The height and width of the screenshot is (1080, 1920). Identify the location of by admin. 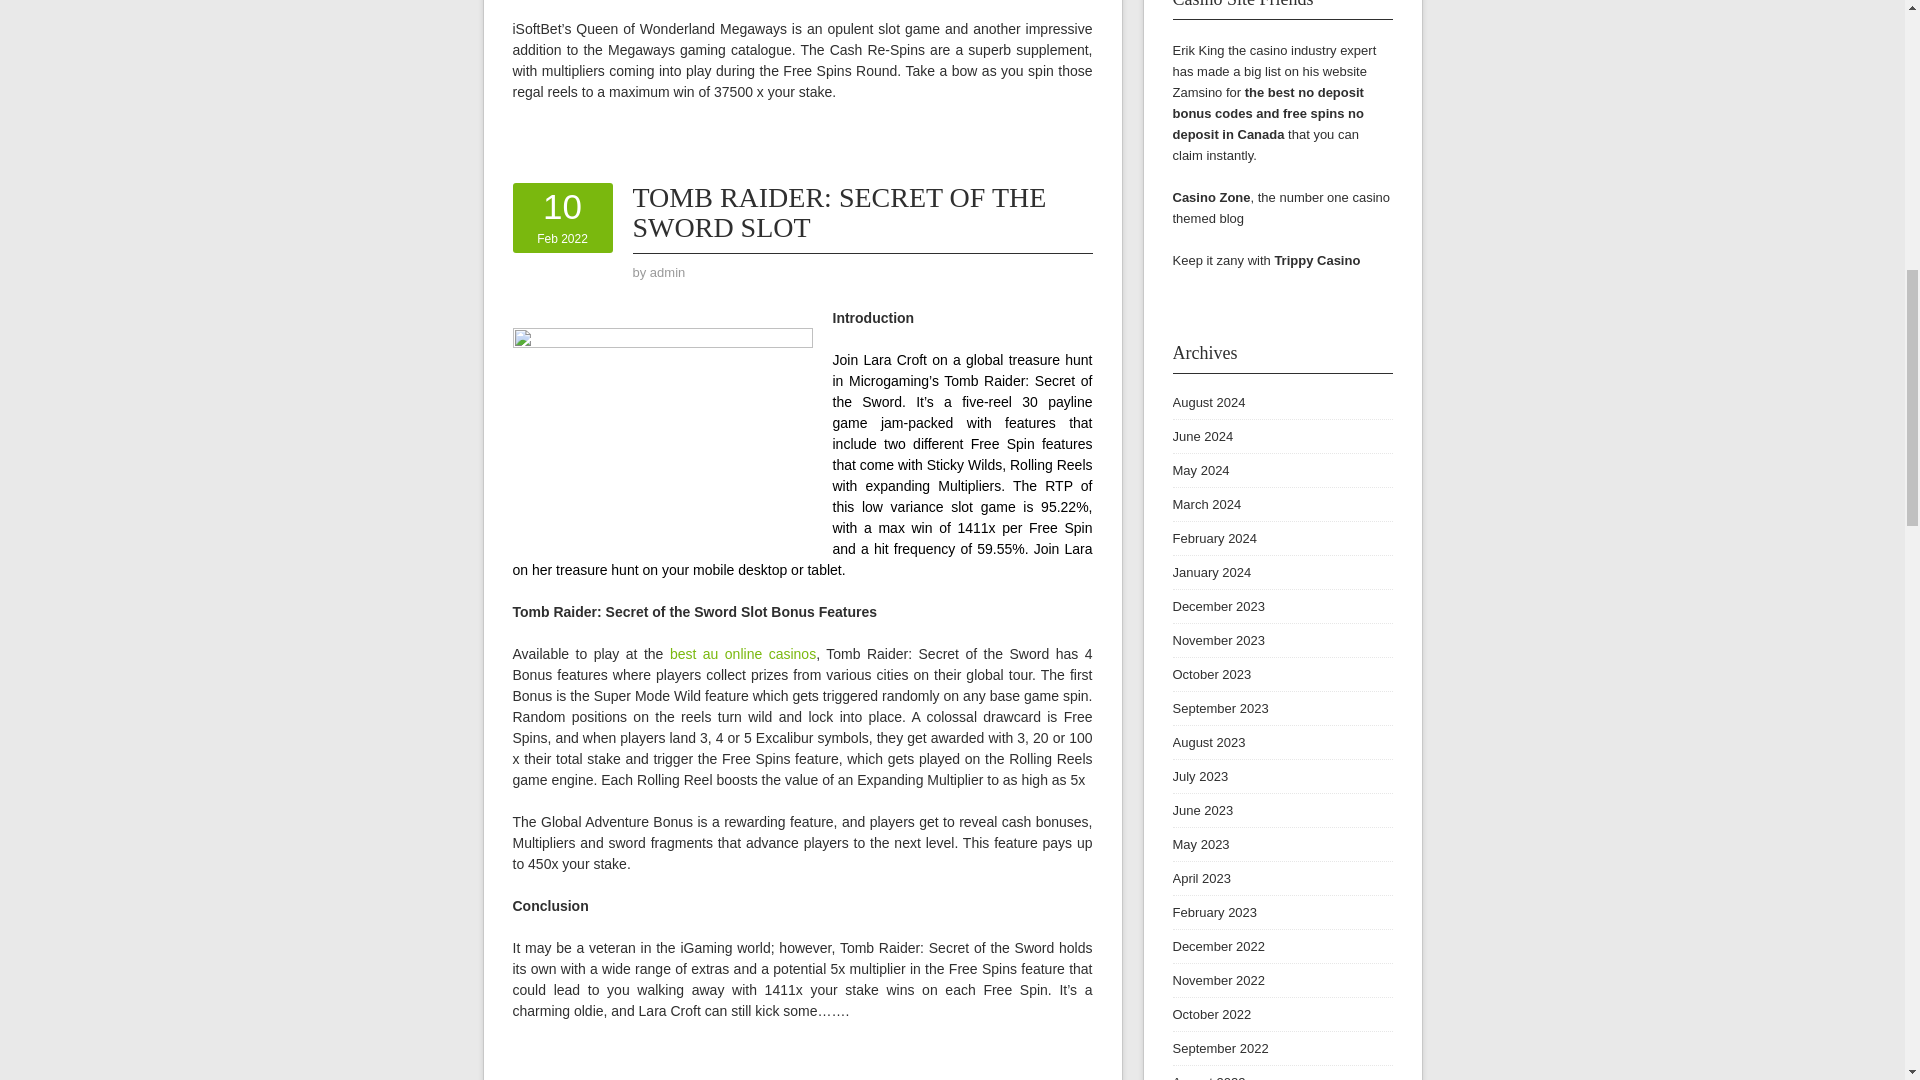
(668, 272).